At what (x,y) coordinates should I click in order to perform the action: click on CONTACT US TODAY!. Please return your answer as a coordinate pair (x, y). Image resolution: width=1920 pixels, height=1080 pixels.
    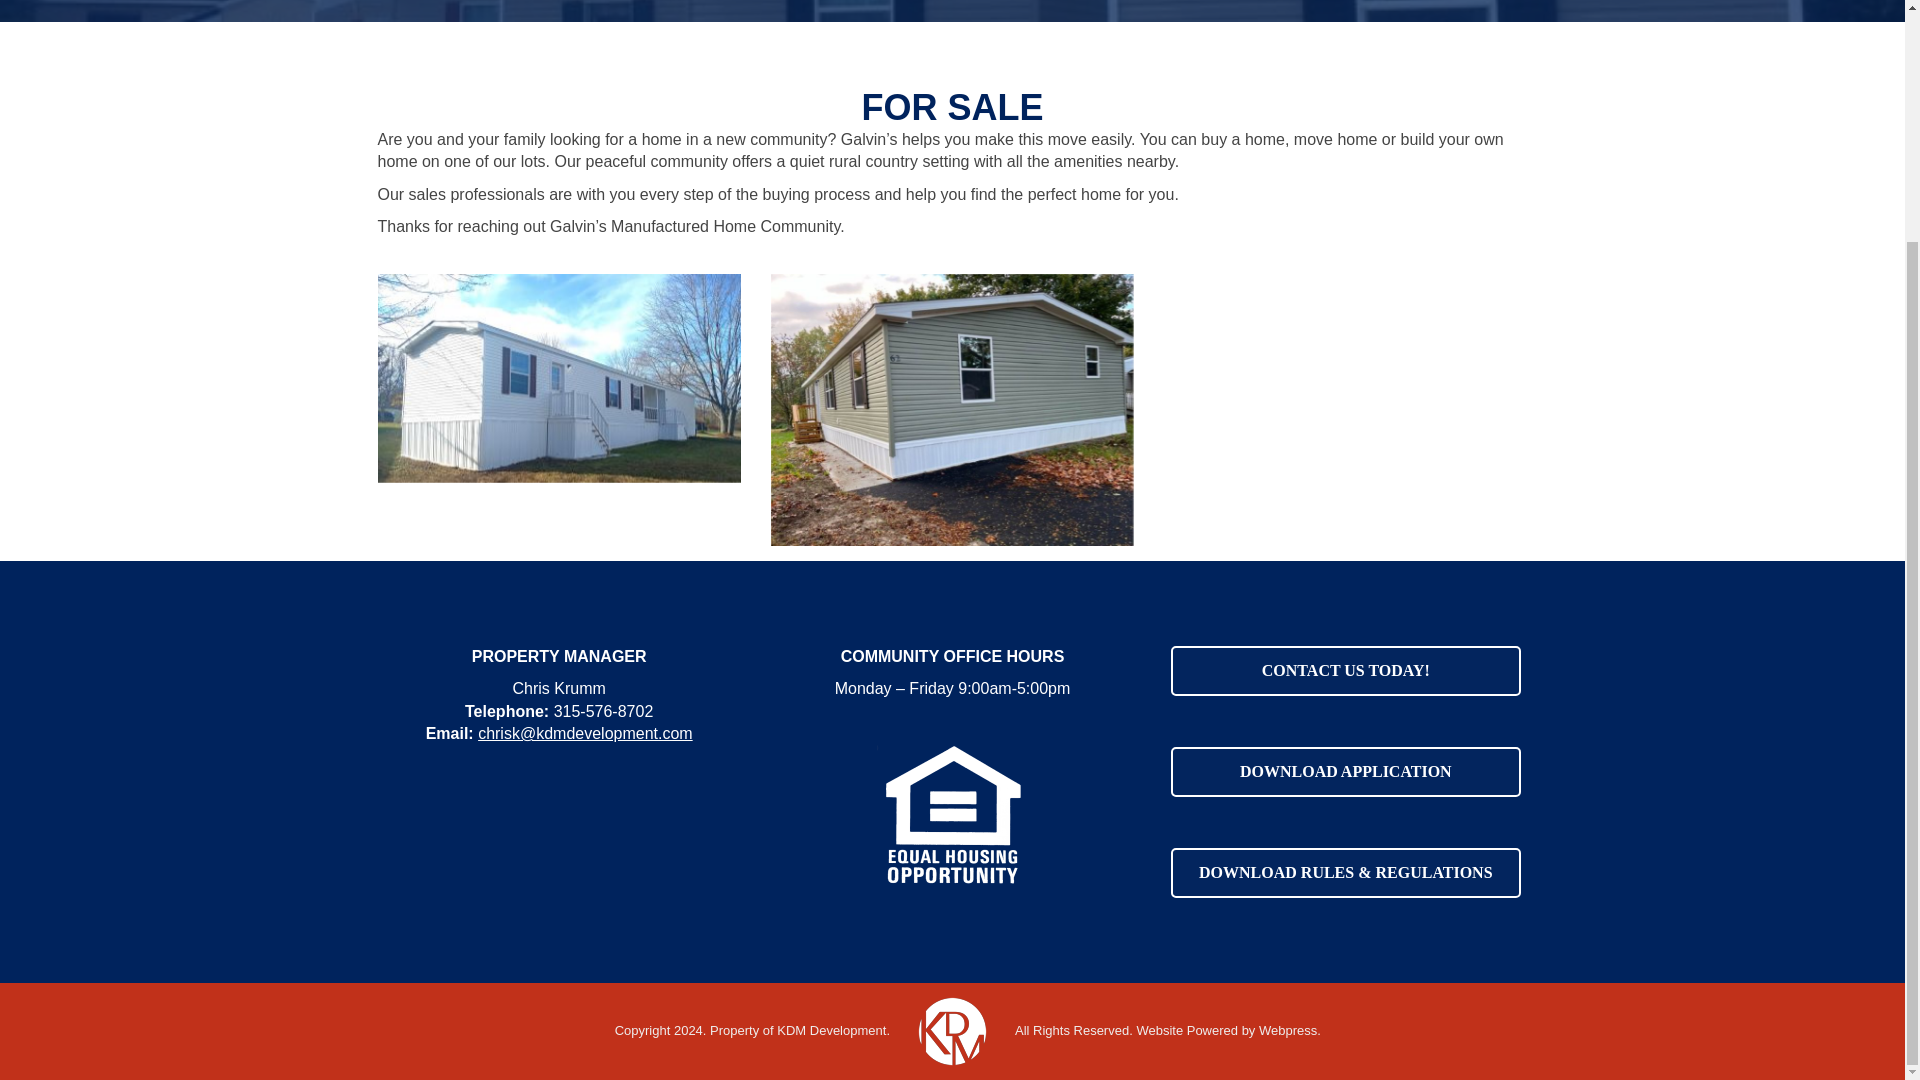
    Looking at the image, I should click on (1346, 670).